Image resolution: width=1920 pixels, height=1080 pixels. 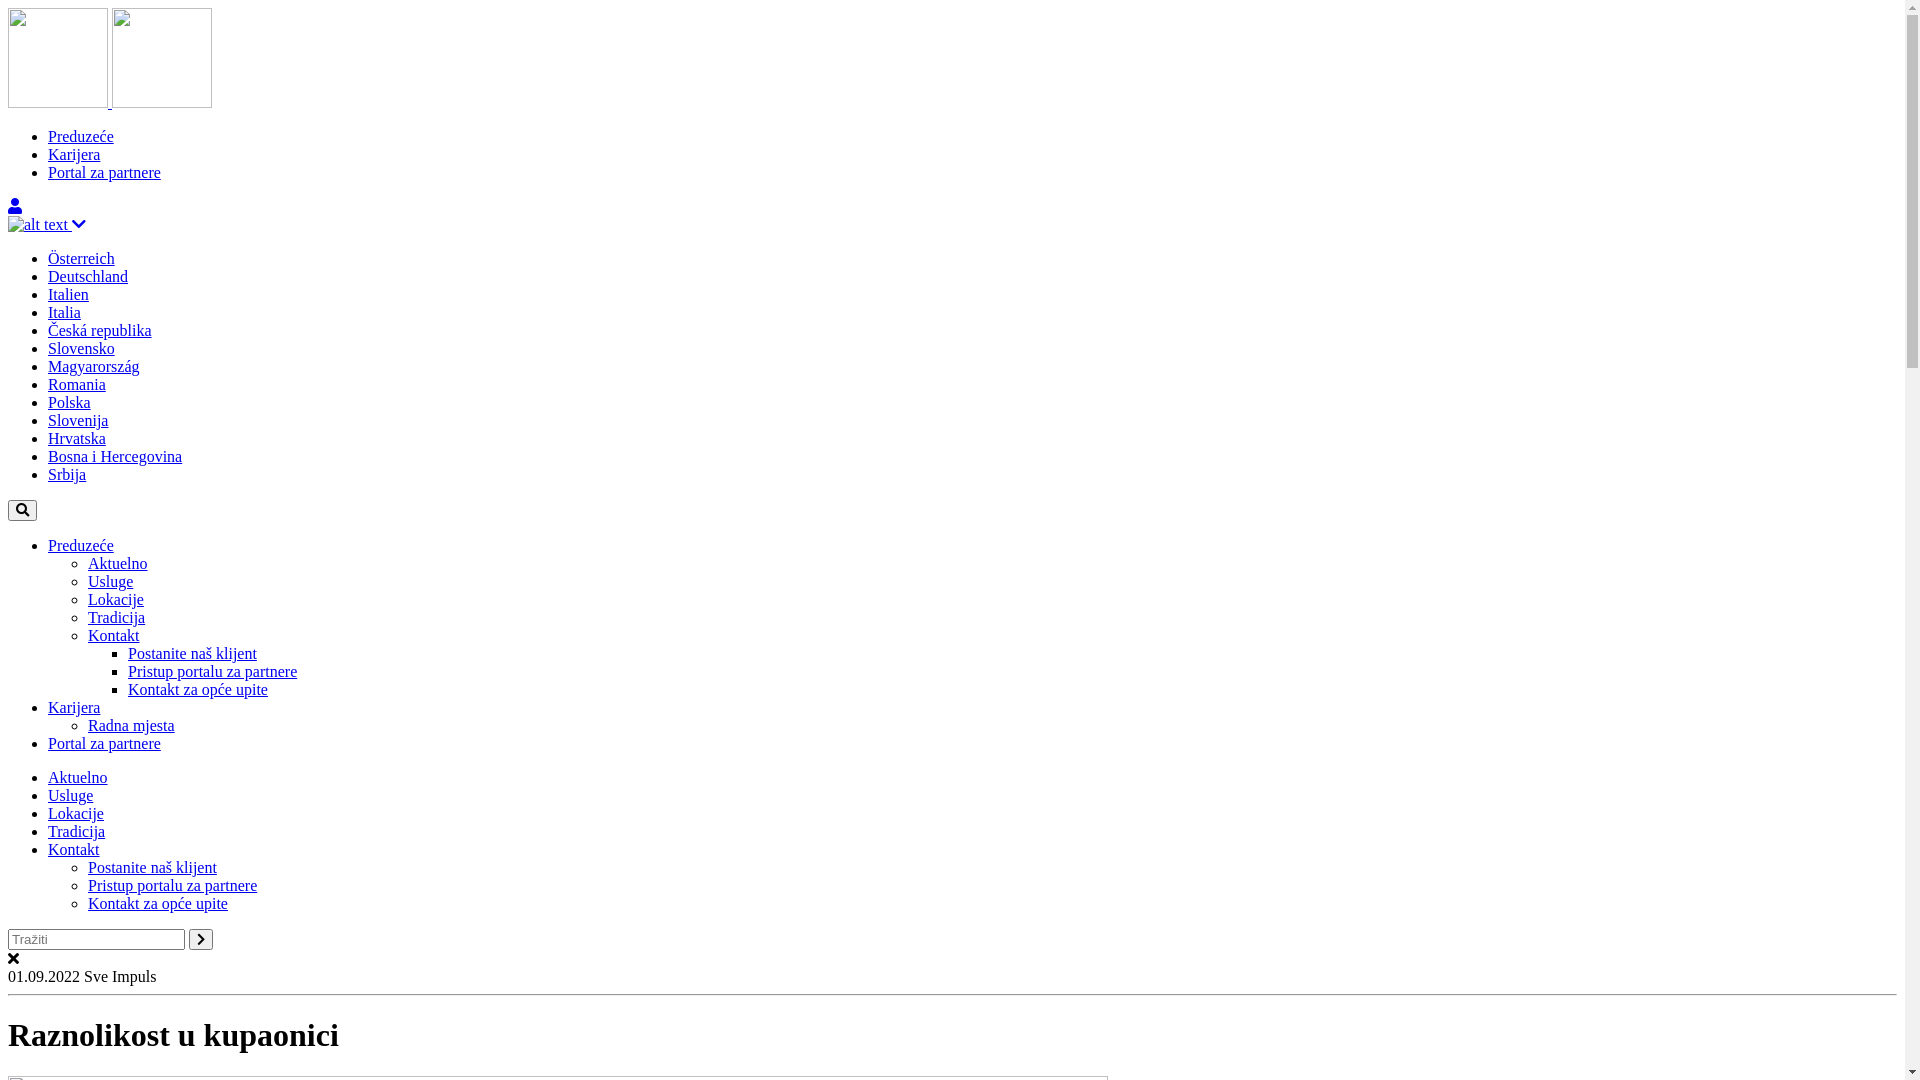 I want to click on Italien, so click(x=68, y=294).